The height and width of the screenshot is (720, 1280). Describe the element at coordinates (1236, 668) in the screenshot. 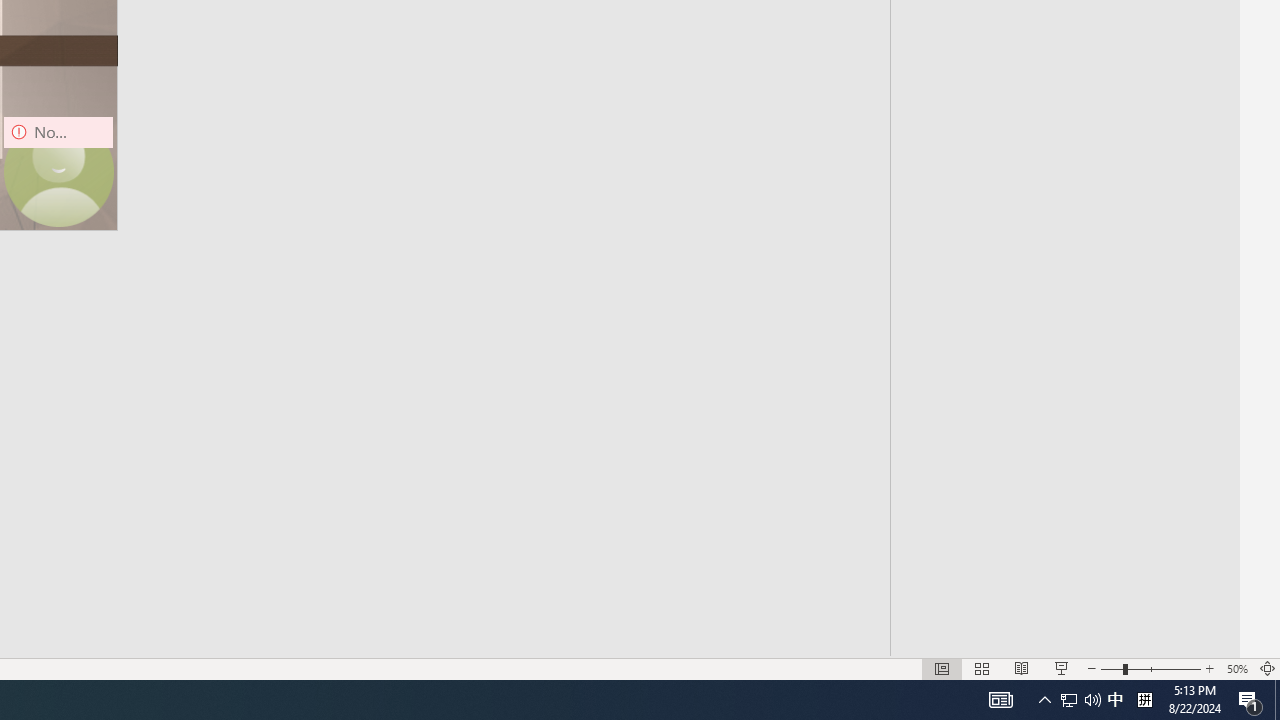

I see `Zoom 50%` at that location.